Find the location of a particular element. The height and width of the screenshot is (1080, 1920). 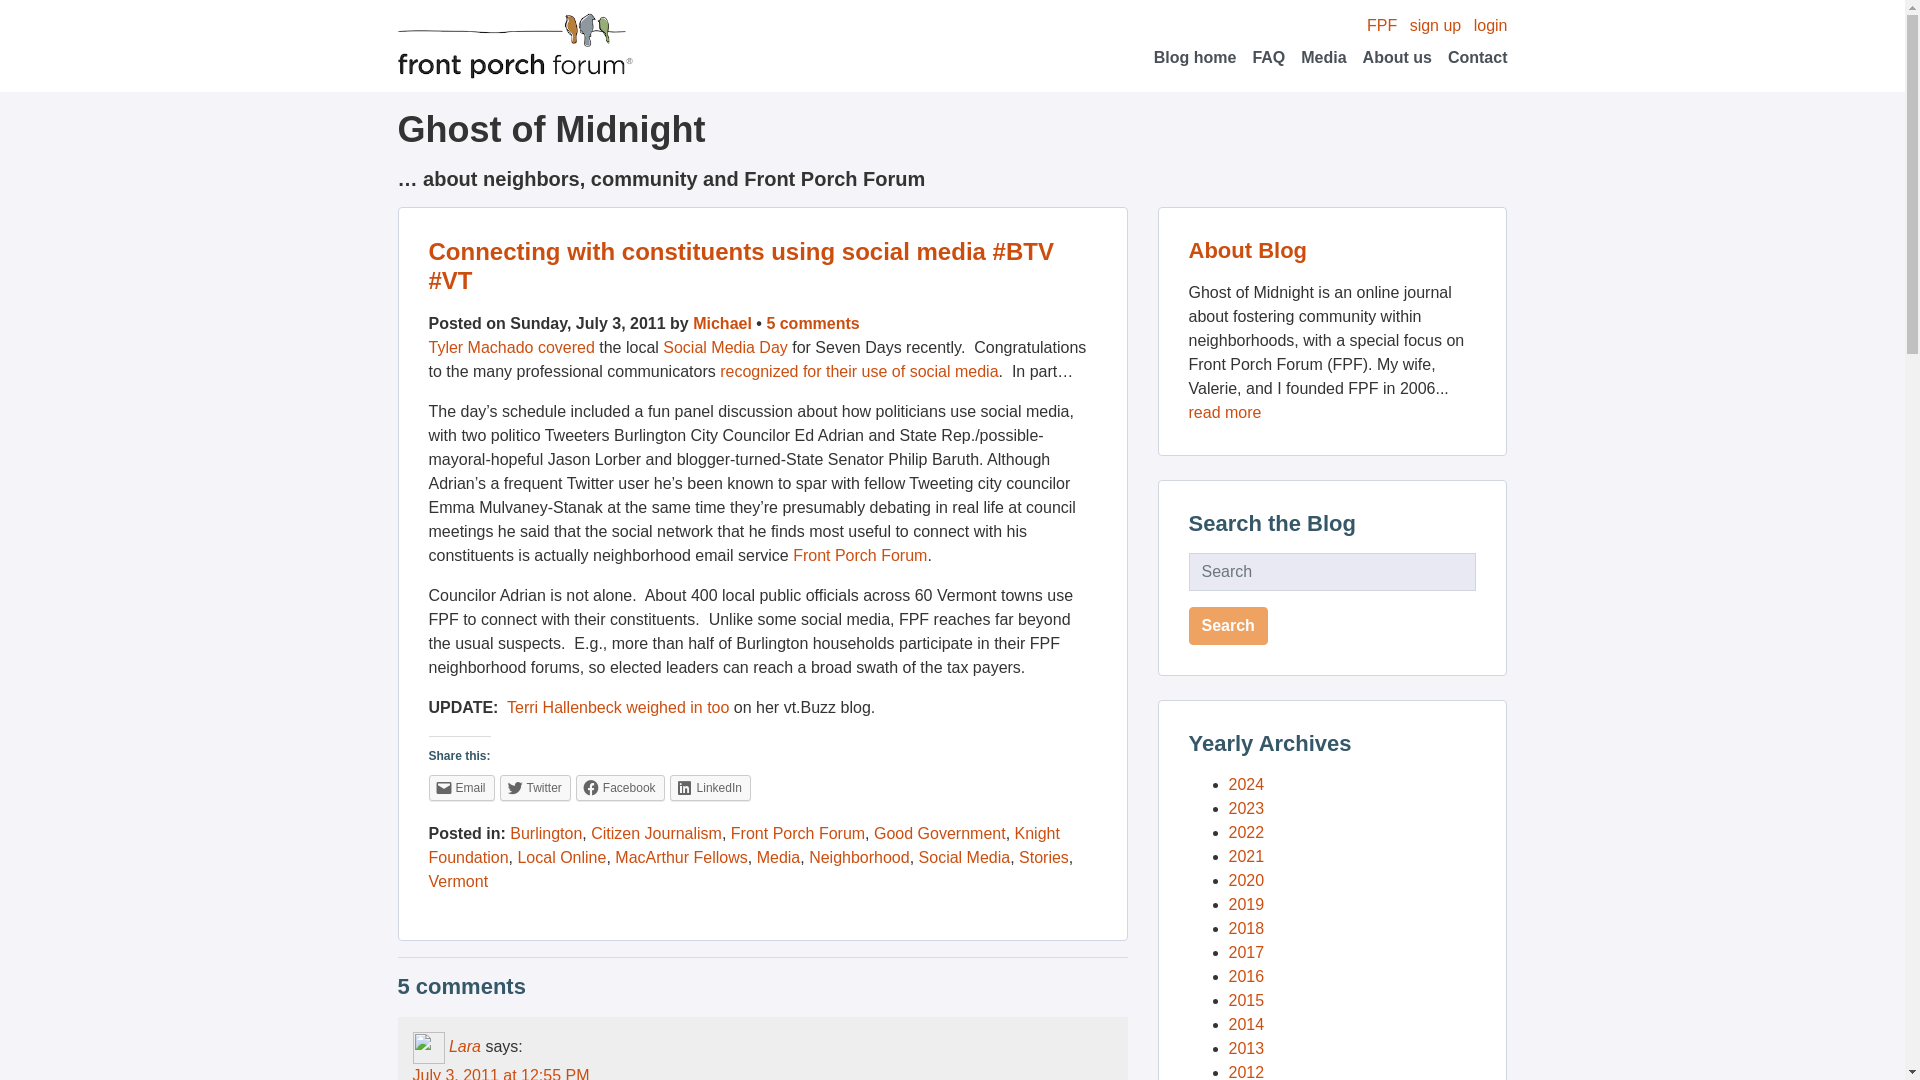

Click to share on LinkedIn is located at coordinates (710, 788).